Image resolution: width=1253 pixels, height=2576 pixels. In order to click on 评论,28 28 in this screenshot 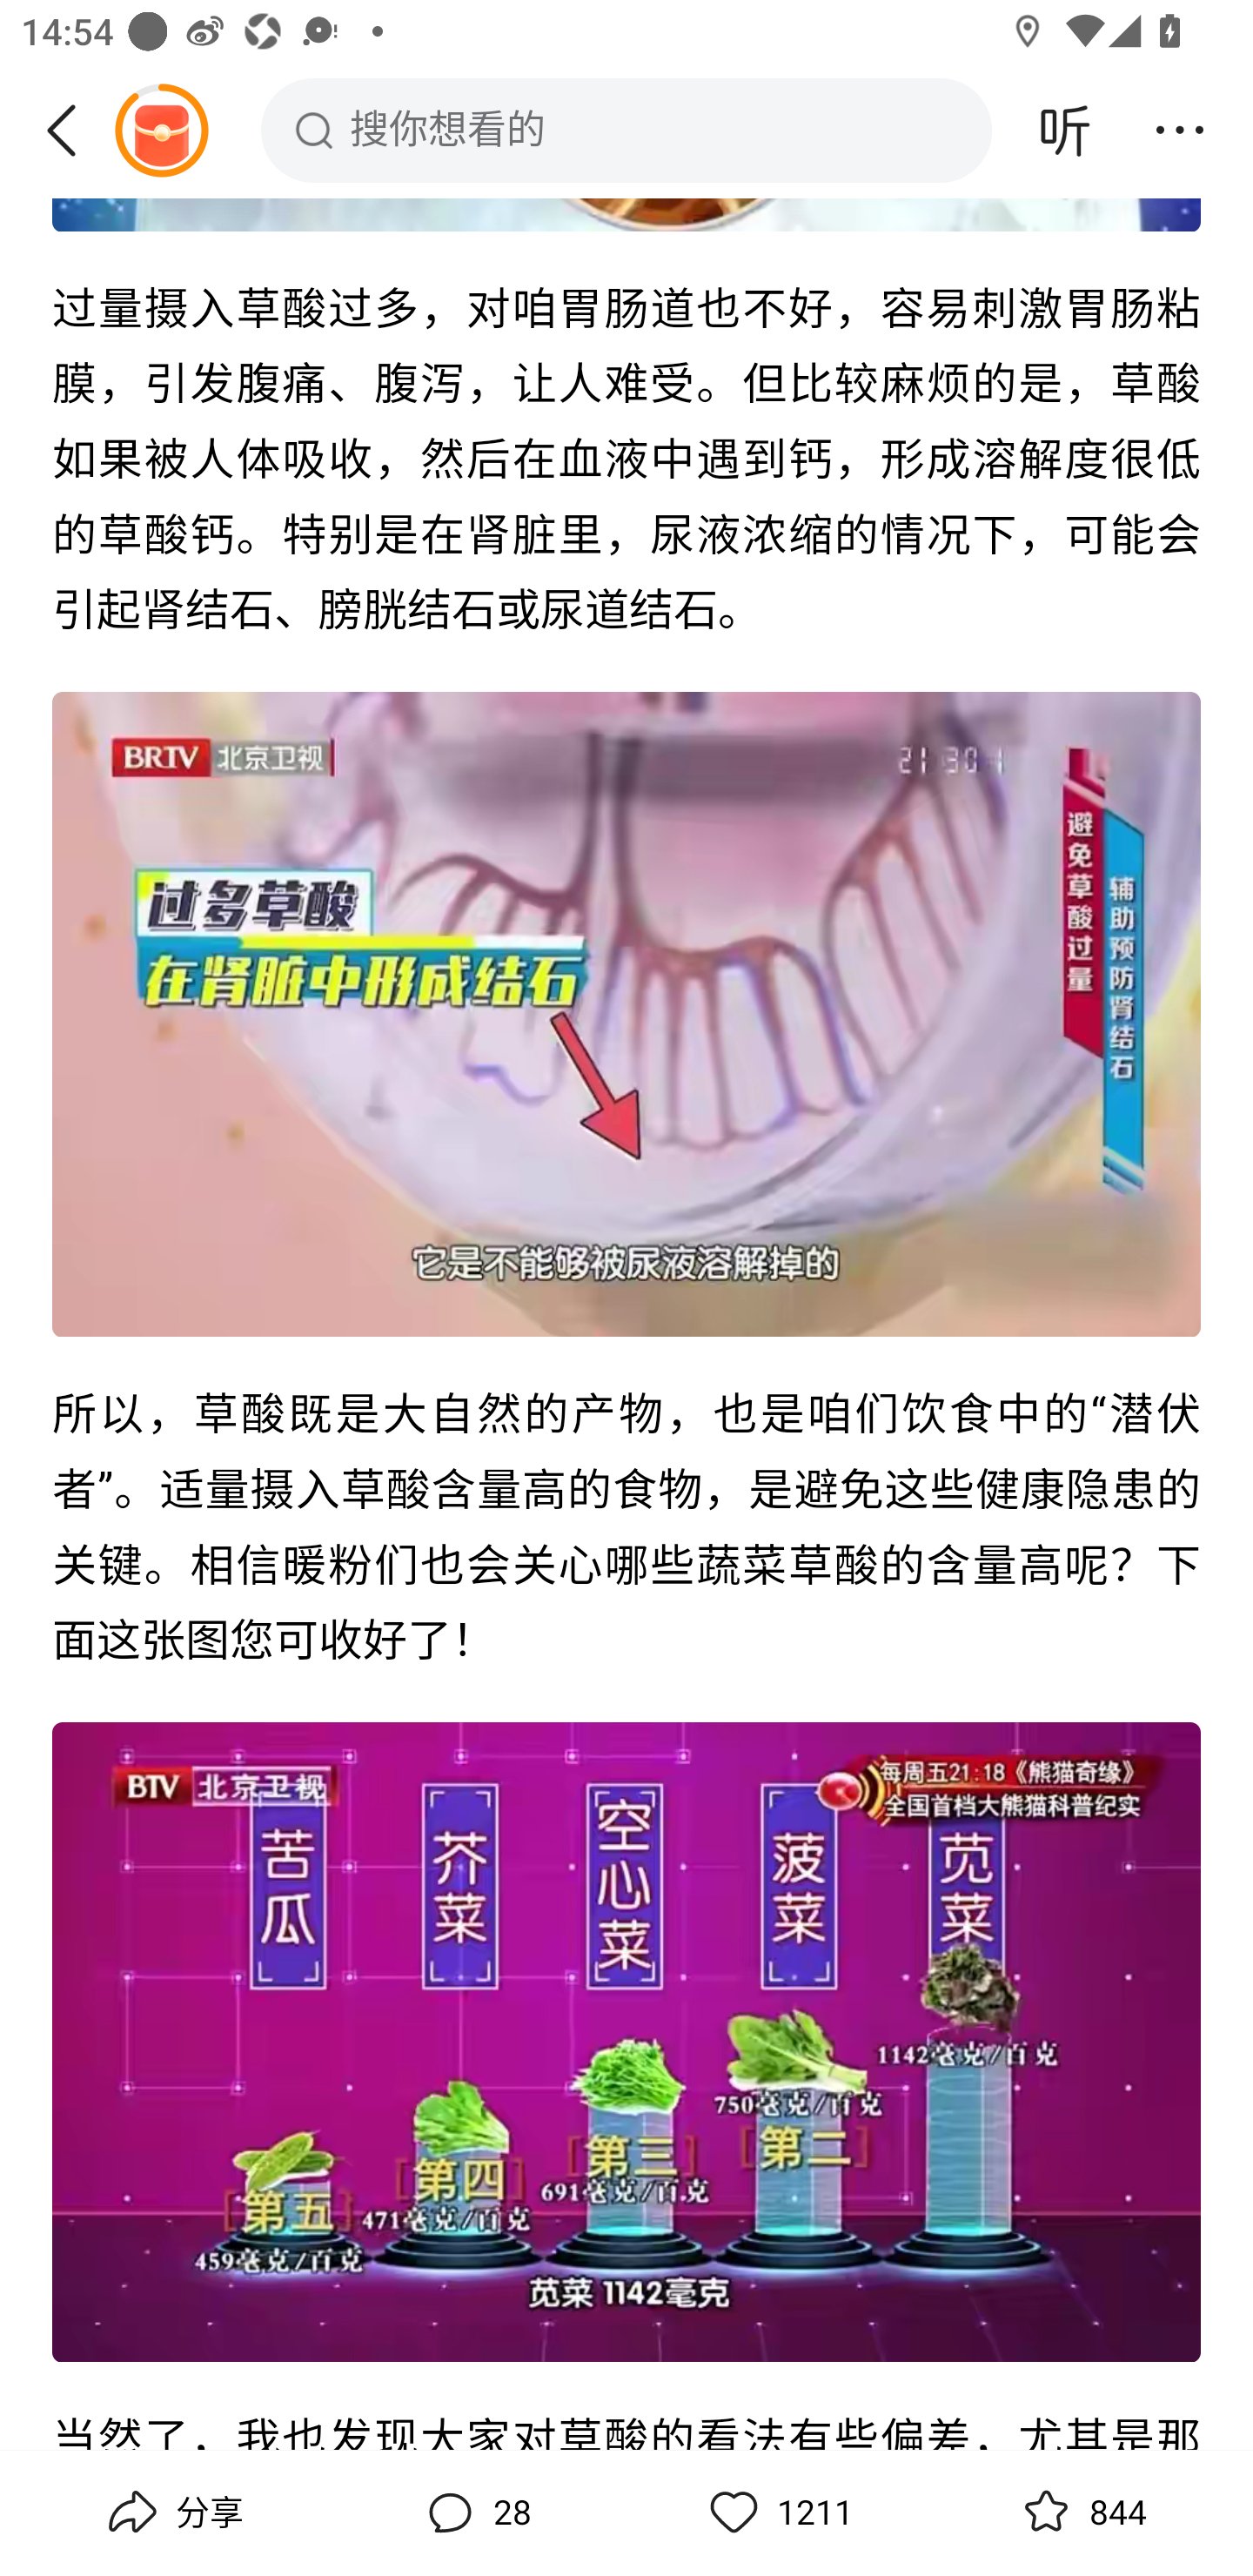, I will do `click(475, 2512)`.